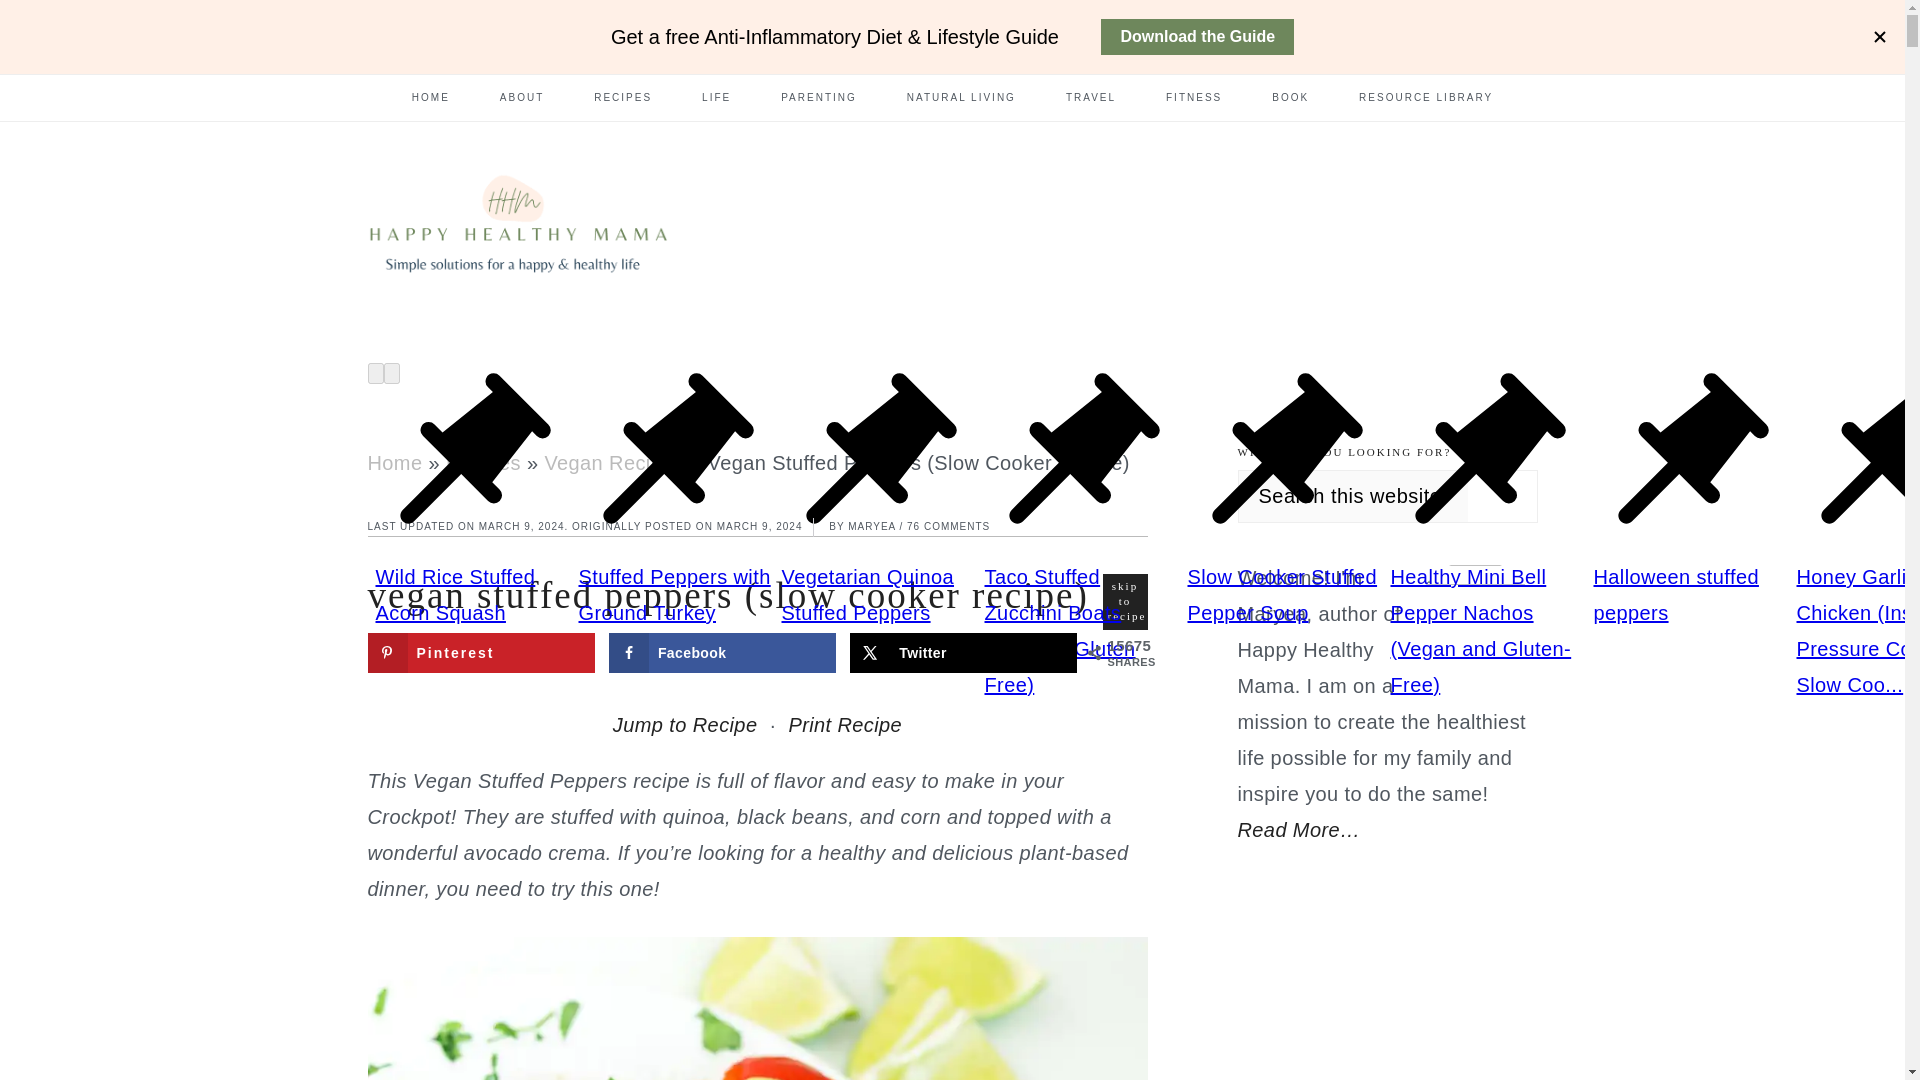  I want to click on RESOURCE LIBRARY, so click(1425, 98).